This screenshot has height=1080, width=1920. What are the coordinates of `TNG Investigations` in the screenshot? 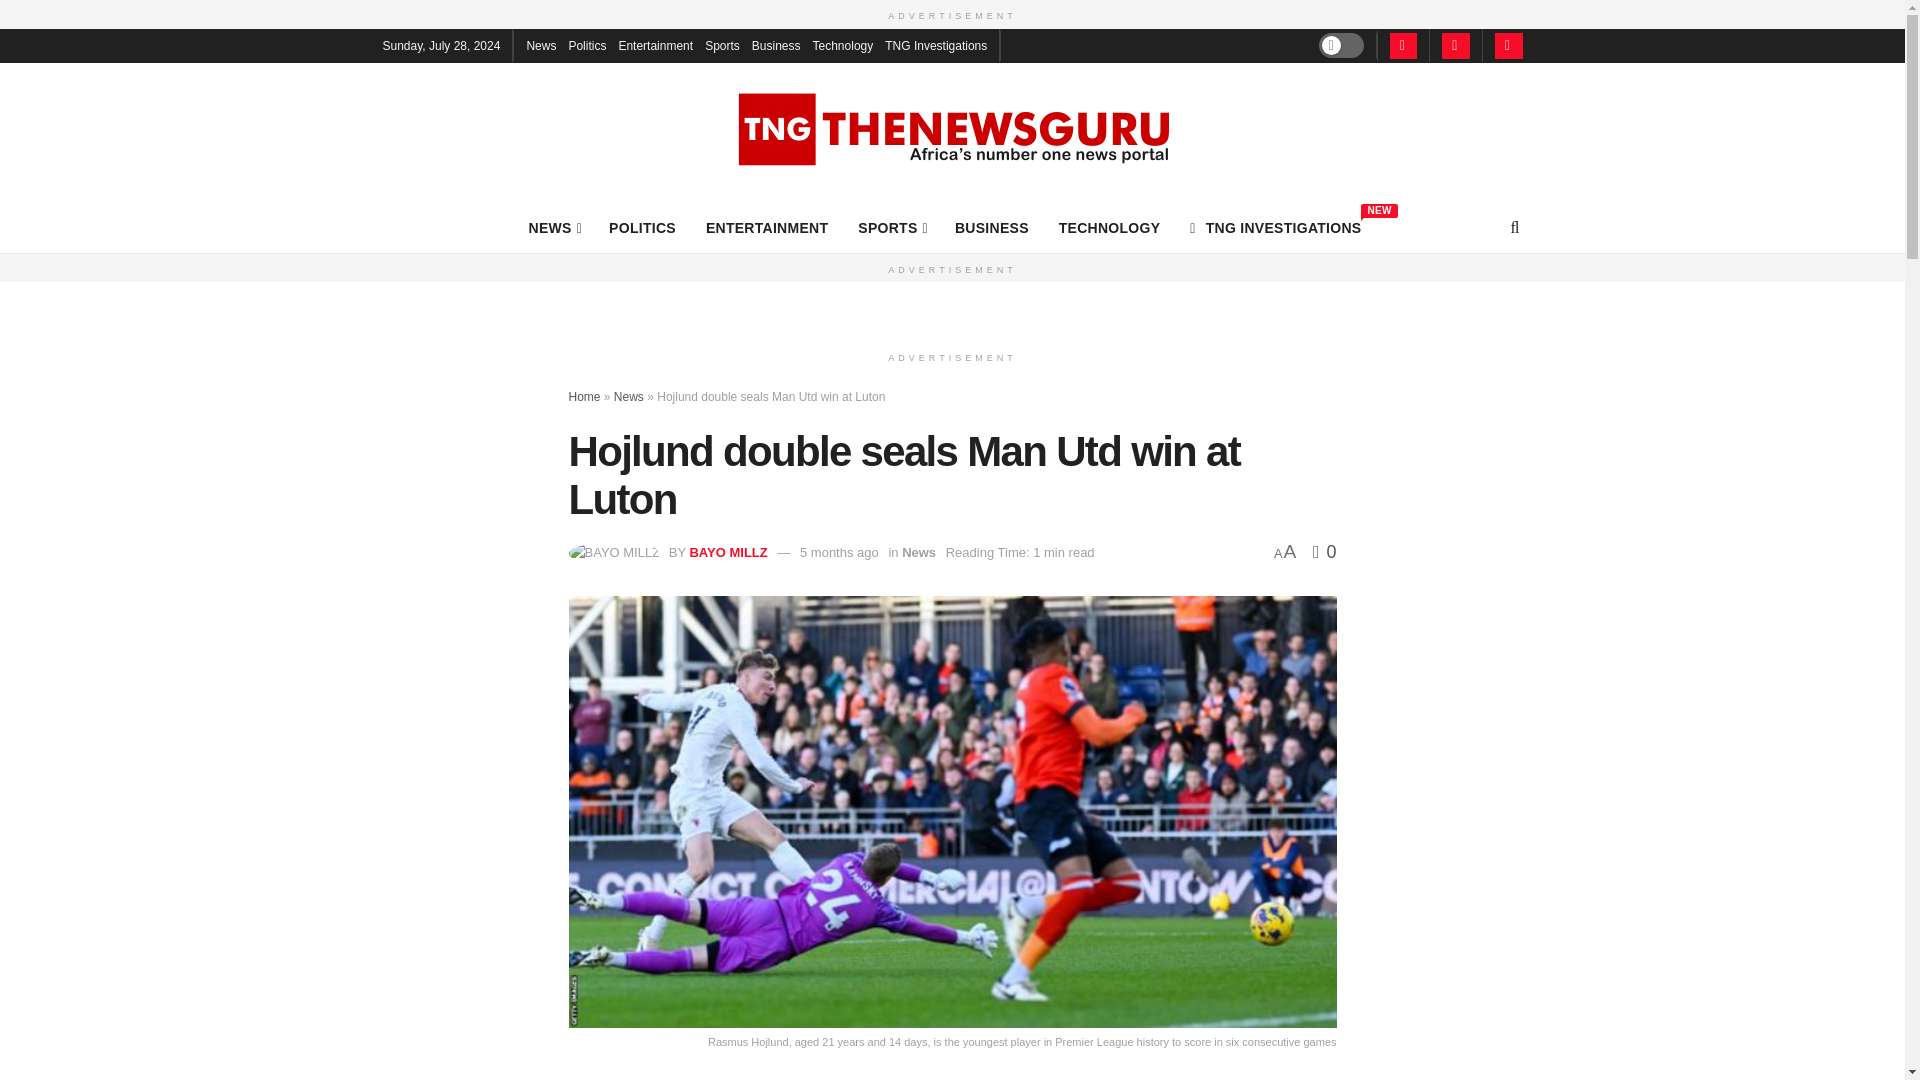 It's located at (936, 44).